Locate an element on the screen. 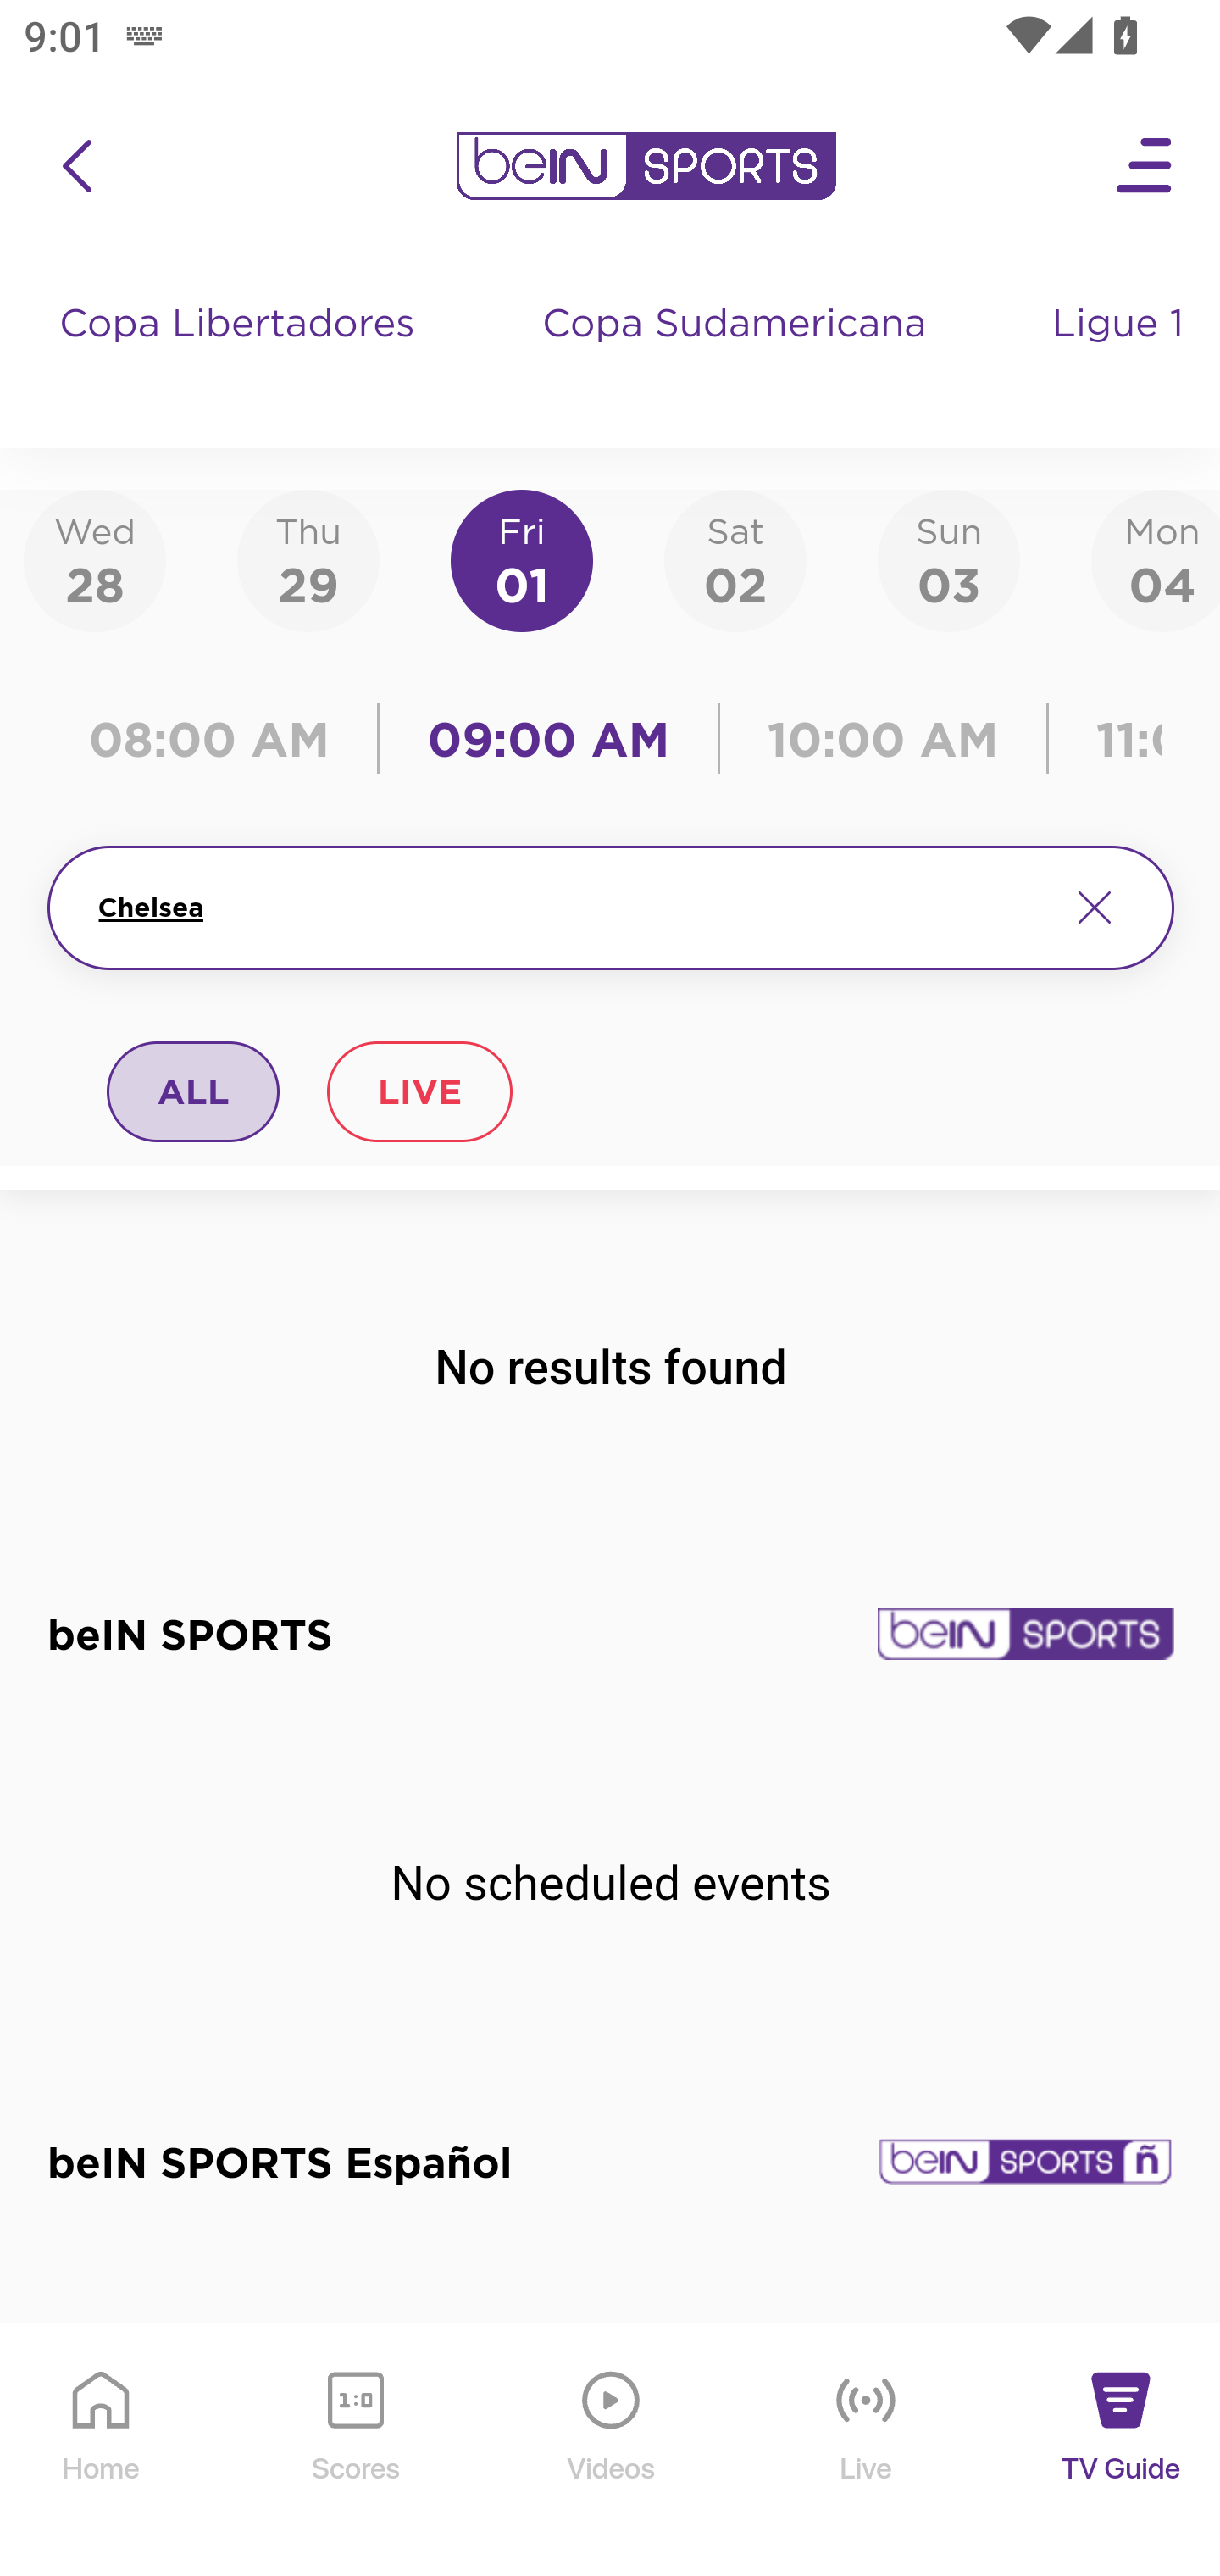  Copa Libertadores is located at coordinates (241, 356).